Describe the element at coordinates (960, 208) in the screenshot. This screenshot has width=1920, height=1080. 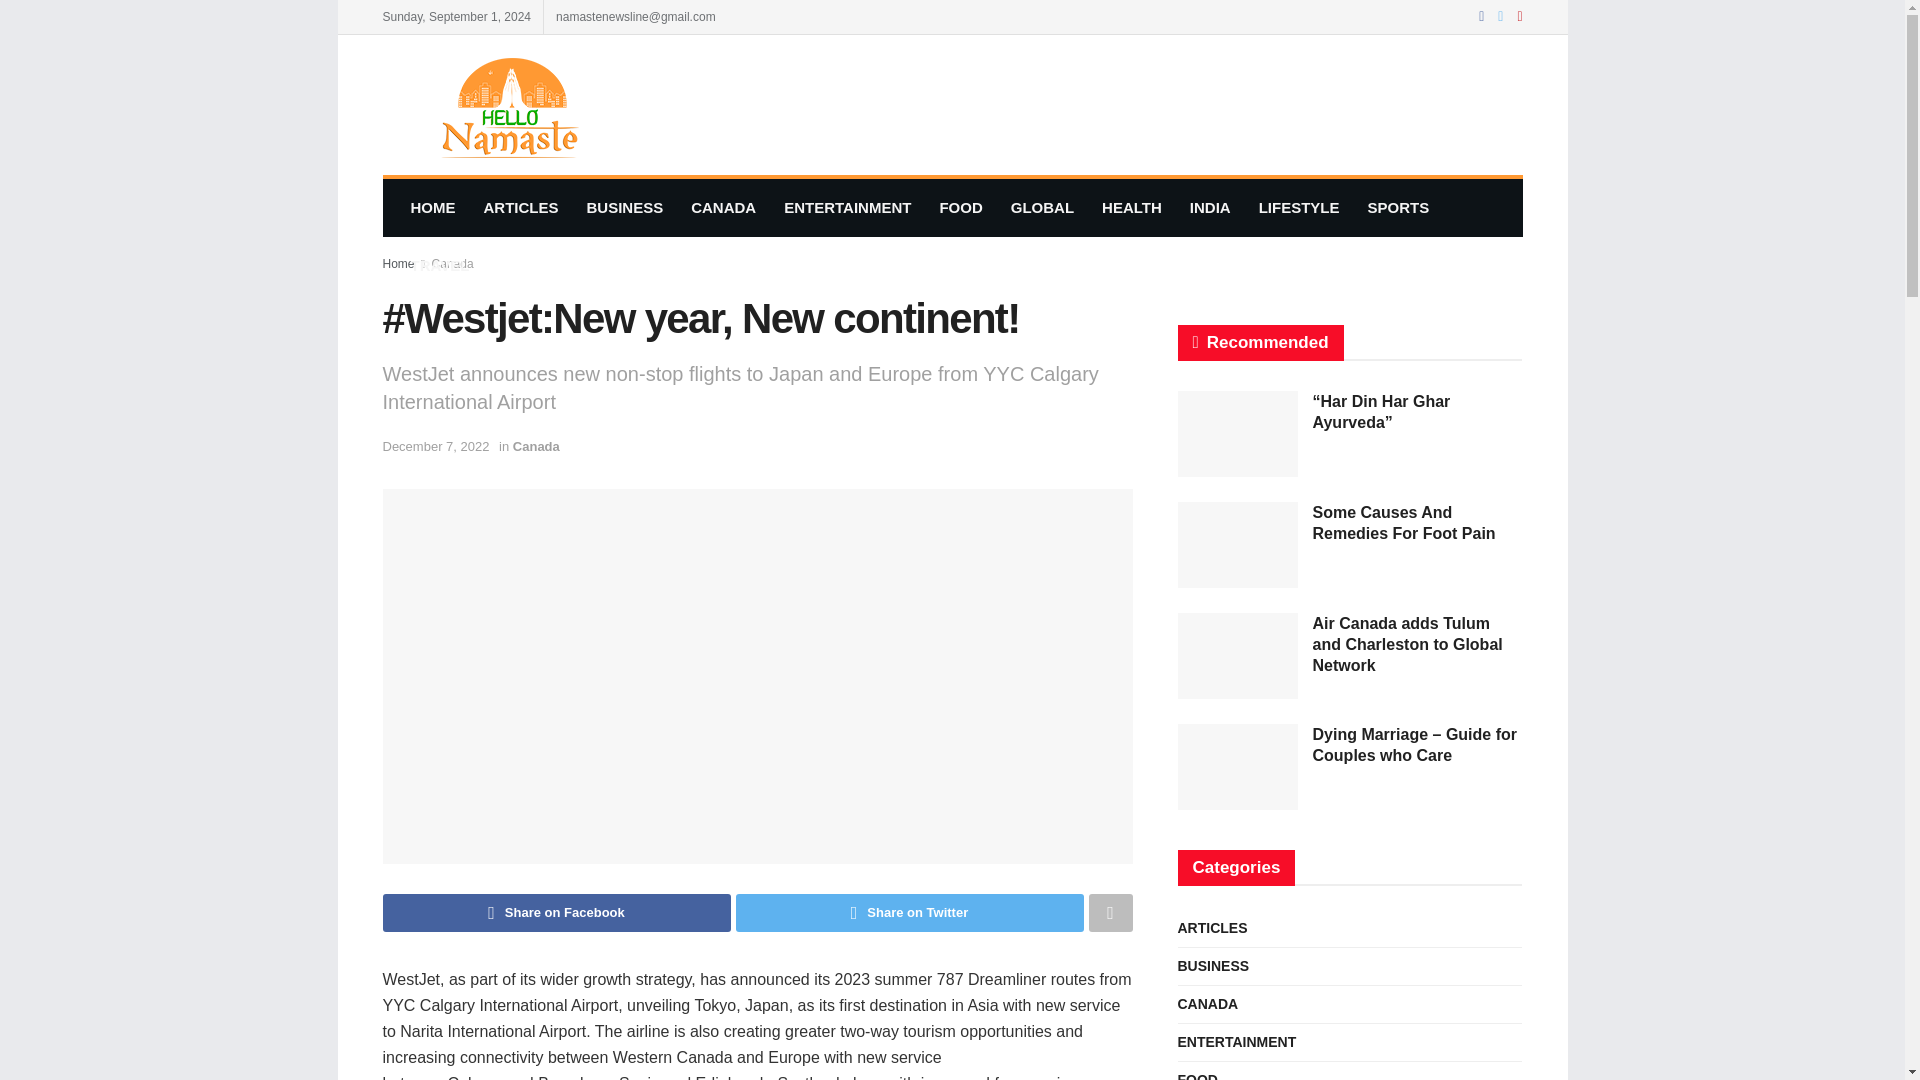
I see `FOOD` at that location.